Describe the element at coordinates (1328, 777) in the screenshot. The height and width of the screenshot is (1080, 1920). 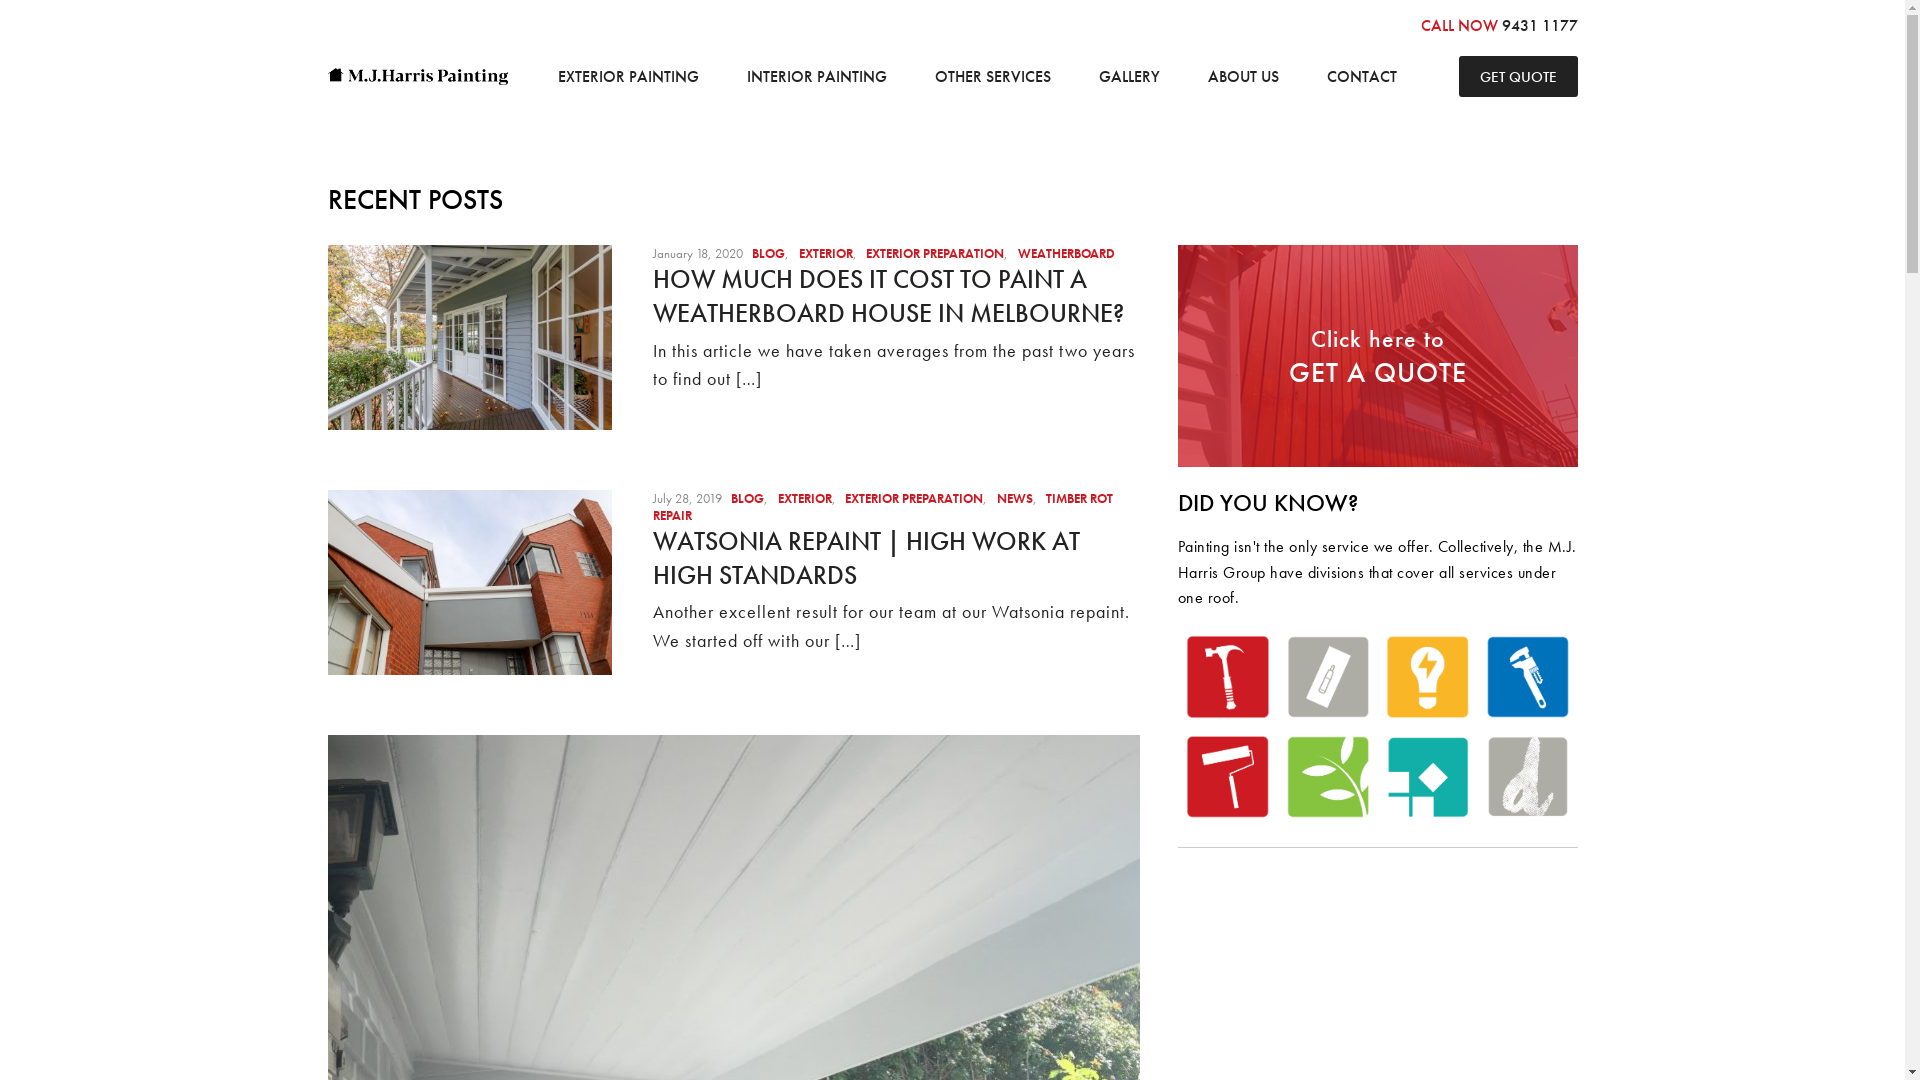
I see `M.J. Harris Landscaping` at that location.